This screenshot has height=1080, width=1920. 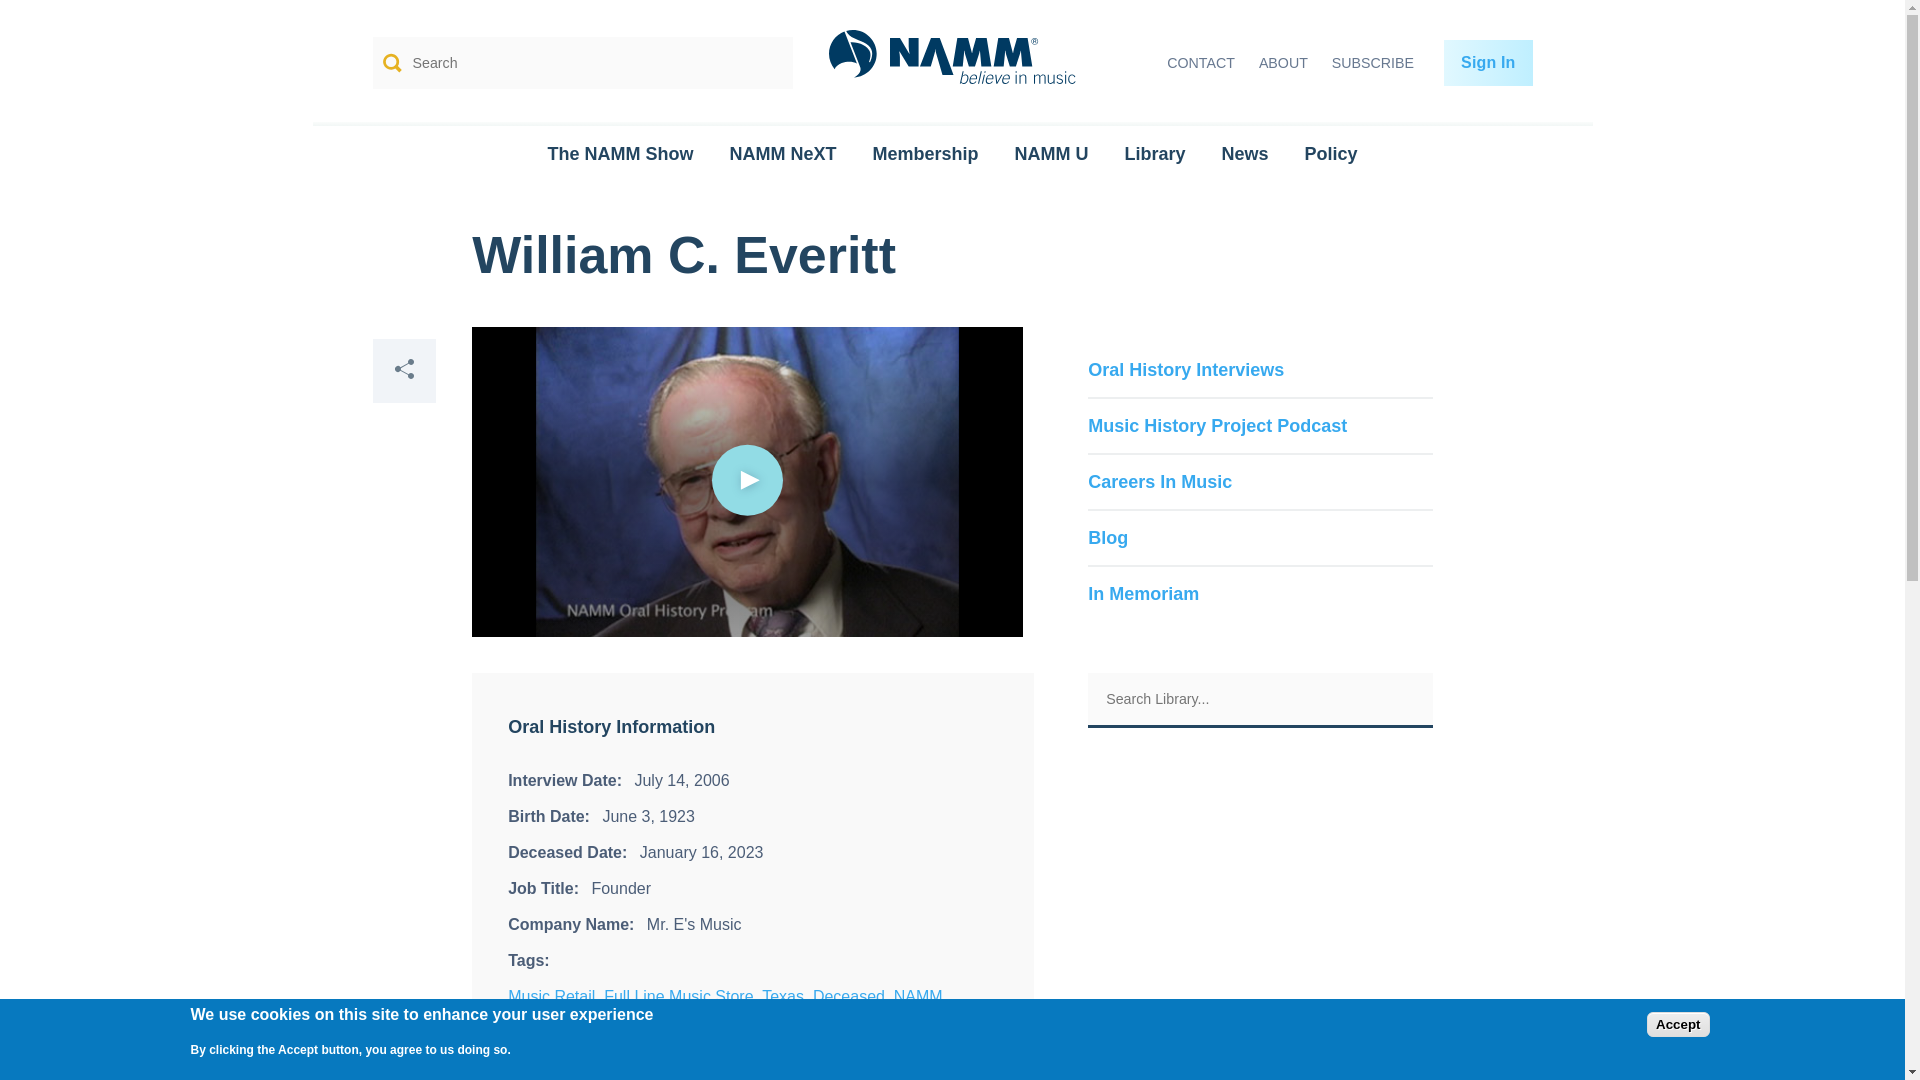 What do you see at coordinates (620, 154) in the screenshot?
I see `The NAMM Show` at bounding box center [620, 154].